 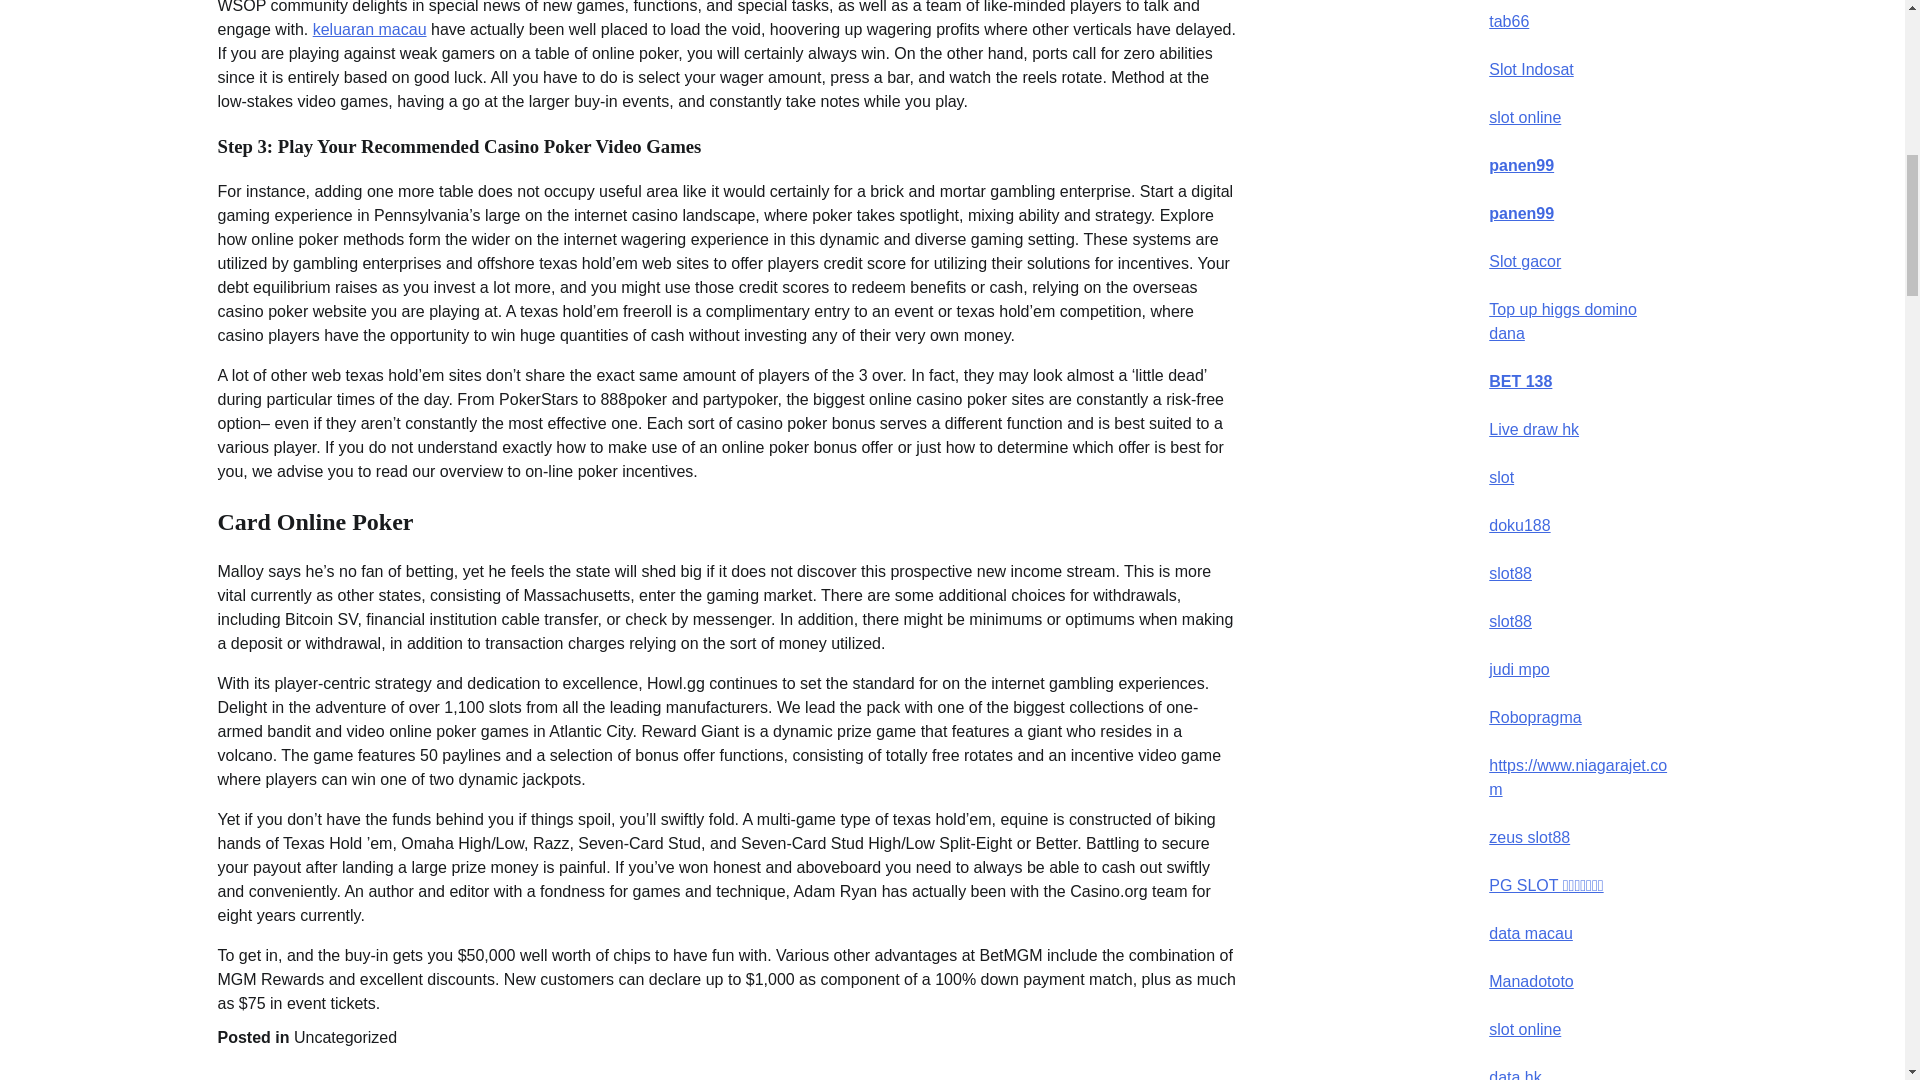 I want to click on tab66, so click(x=1508, y=21).